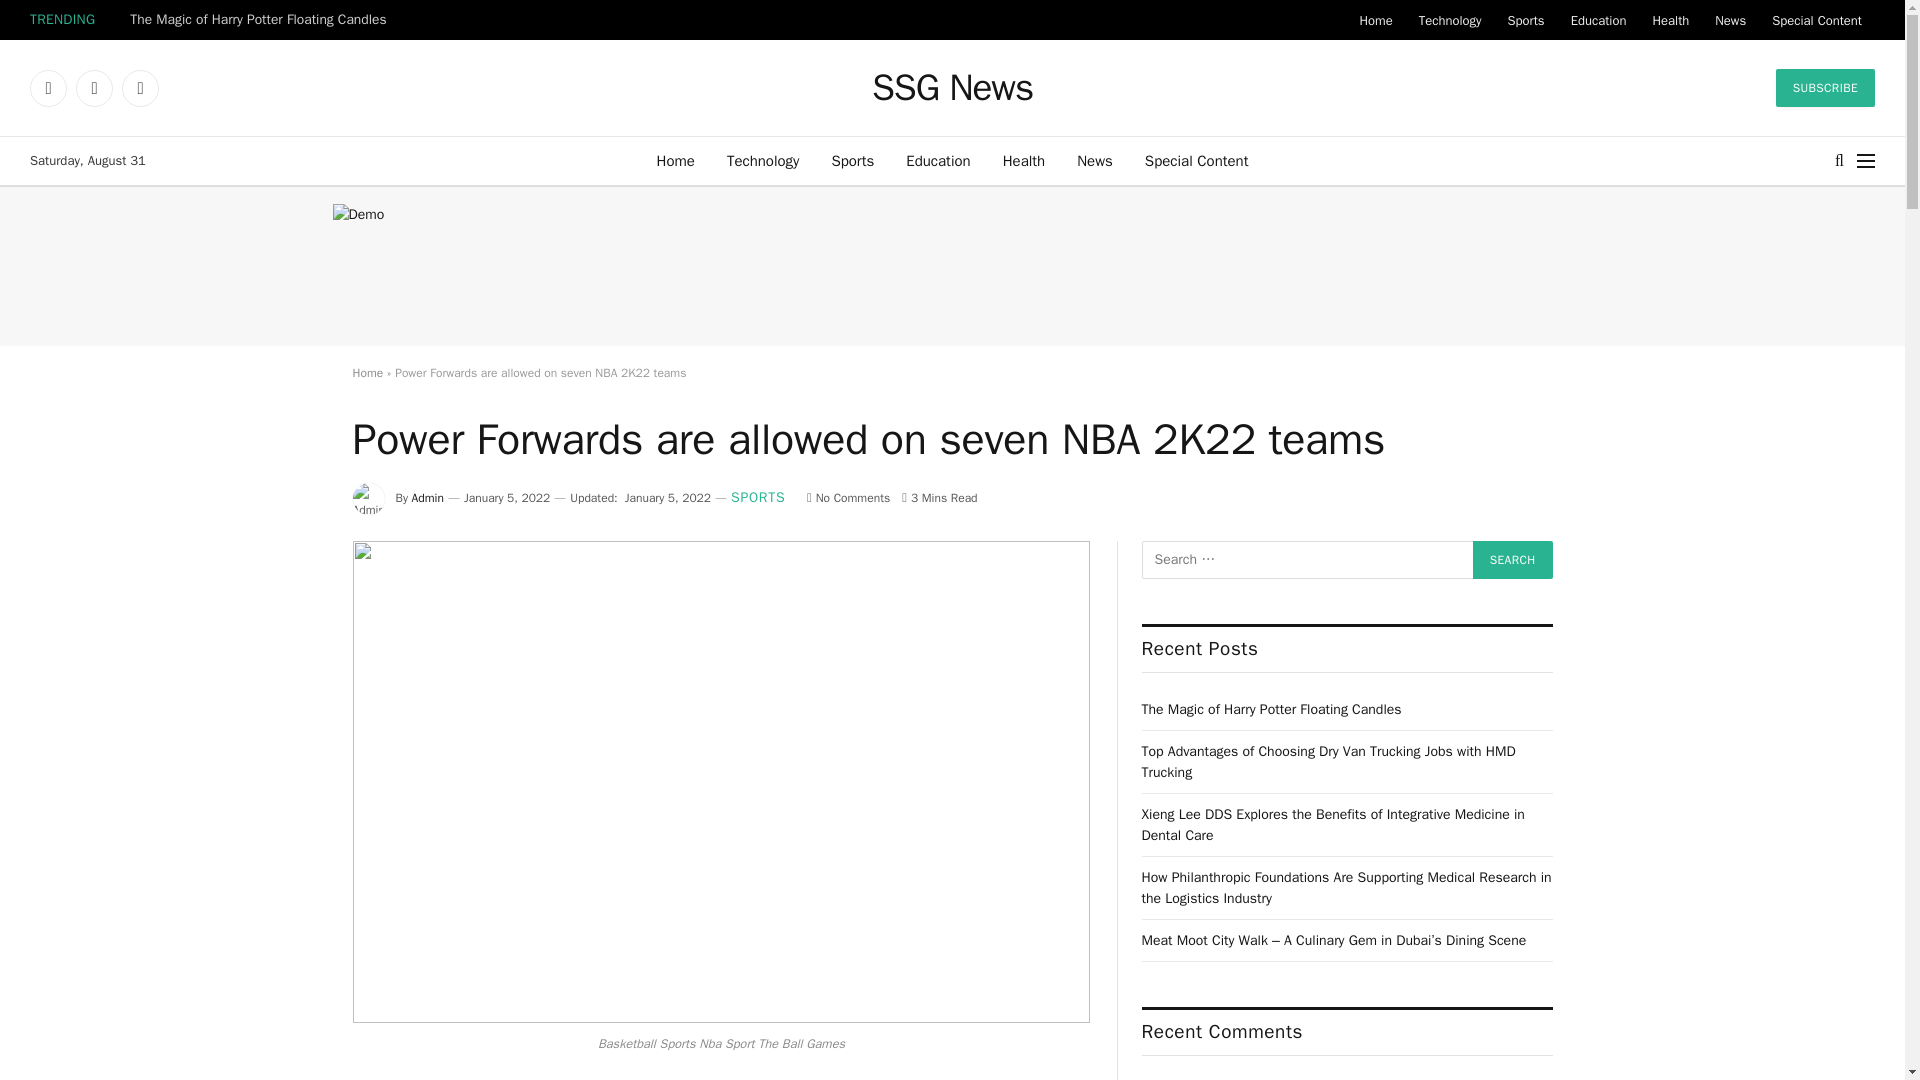  I want to click on Sports, so click(1525, 20).